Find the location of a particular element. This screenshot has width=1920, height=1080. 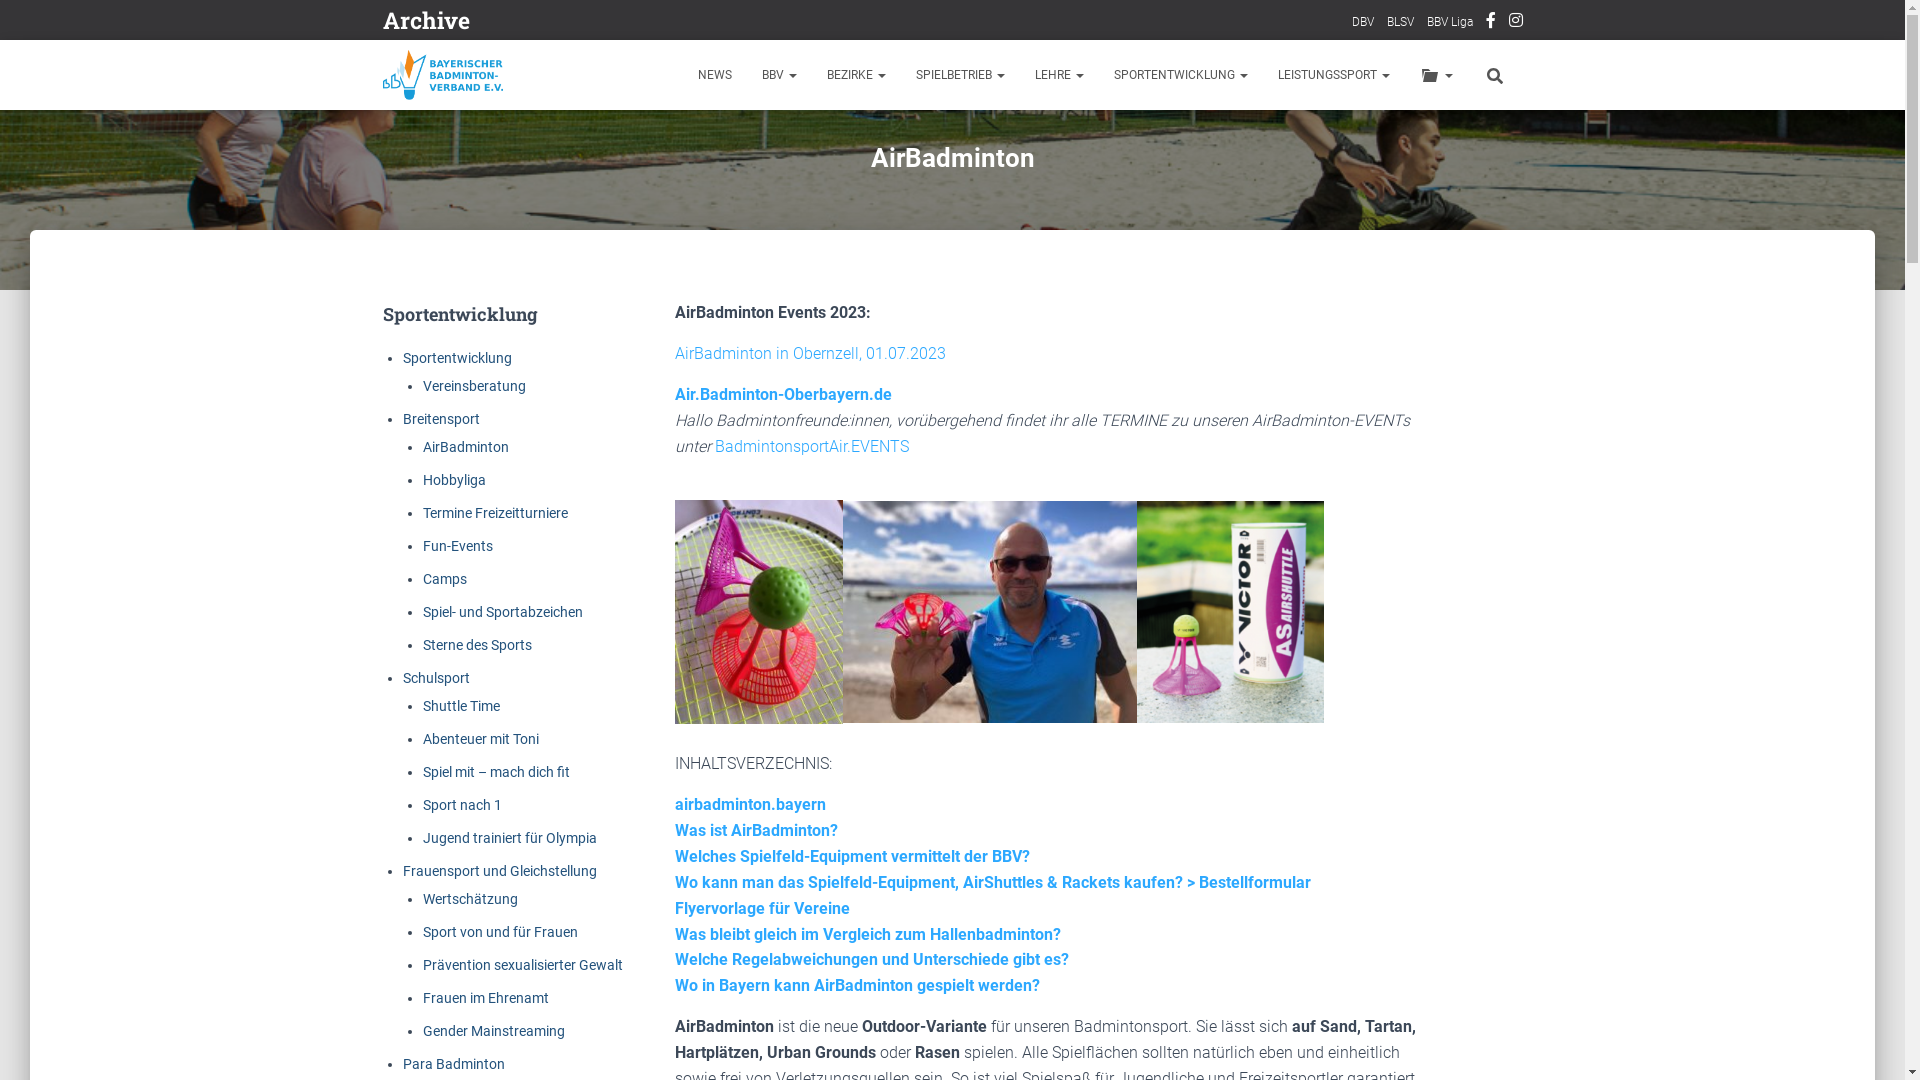

Juli 2019 is located at coordinates (804, 385).